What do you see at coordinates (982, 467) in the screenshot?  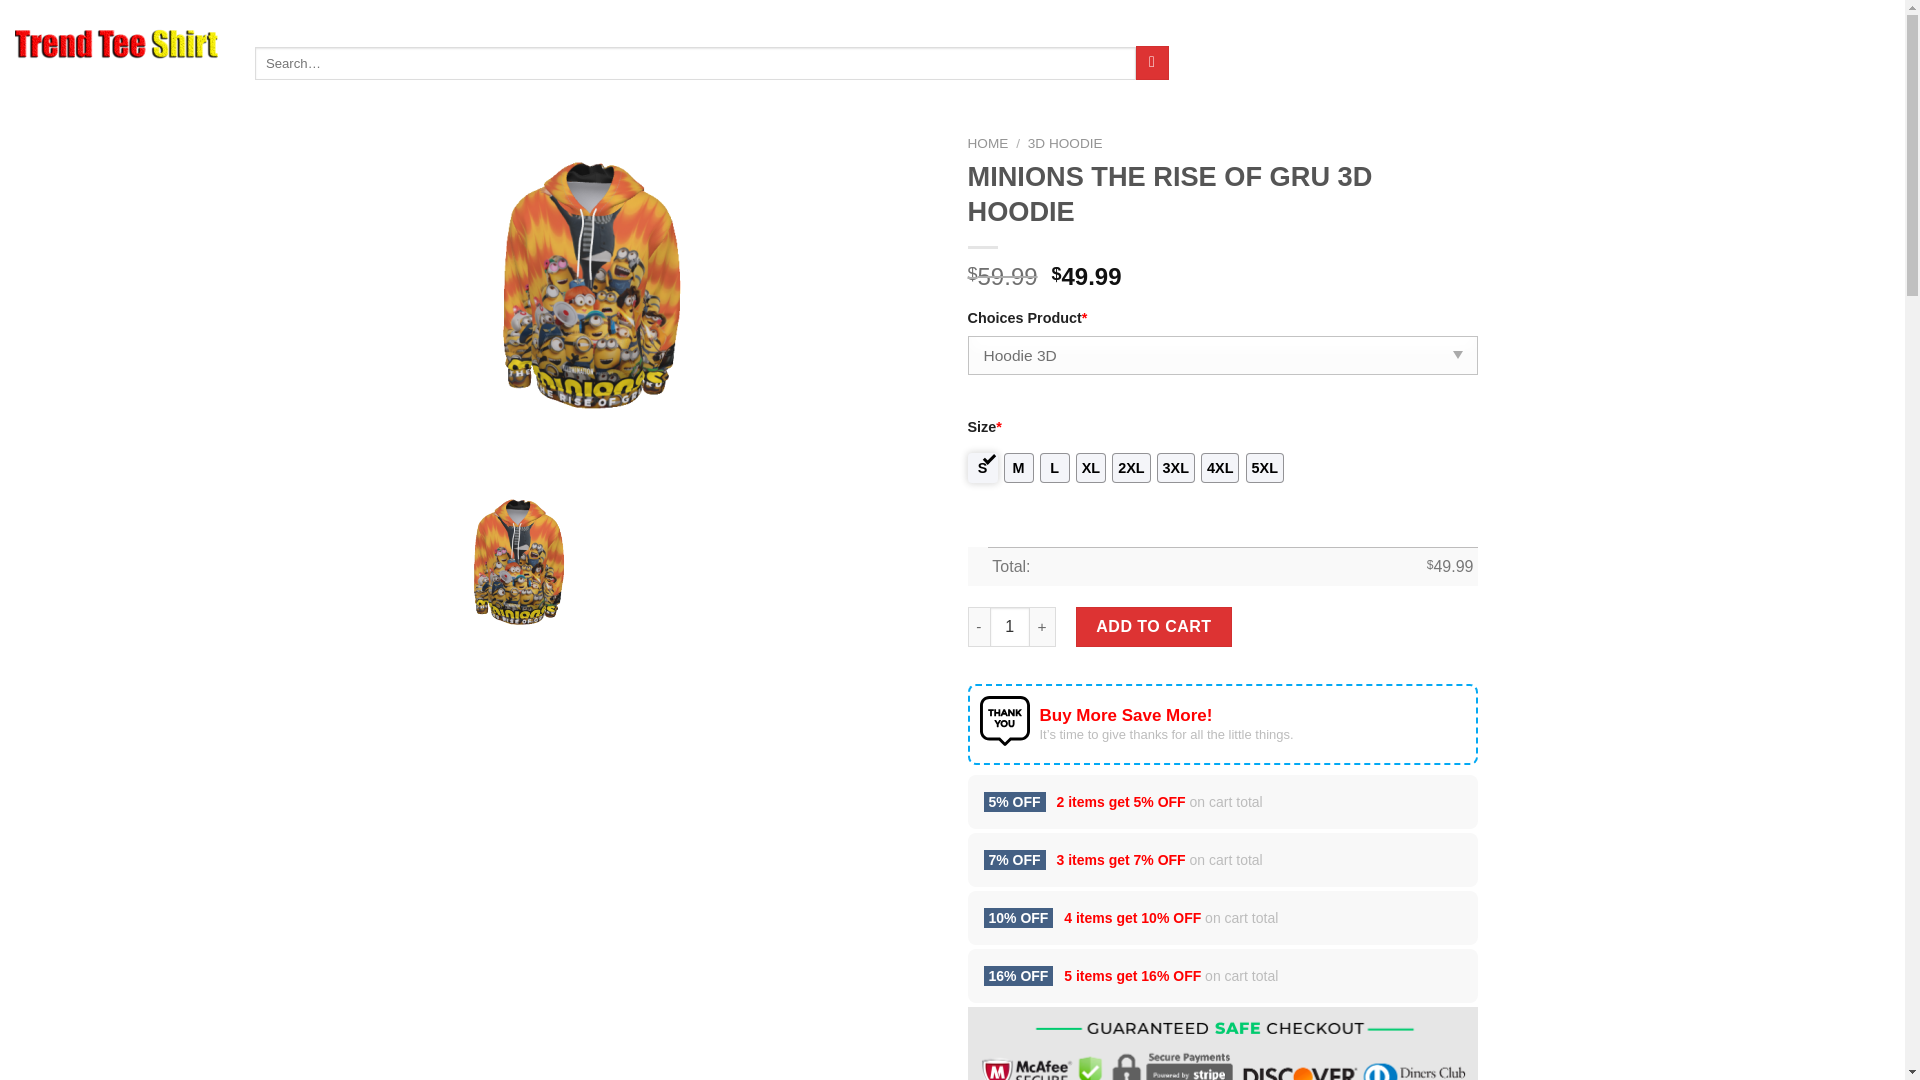 I see `S` at bounding box center [982, 467].